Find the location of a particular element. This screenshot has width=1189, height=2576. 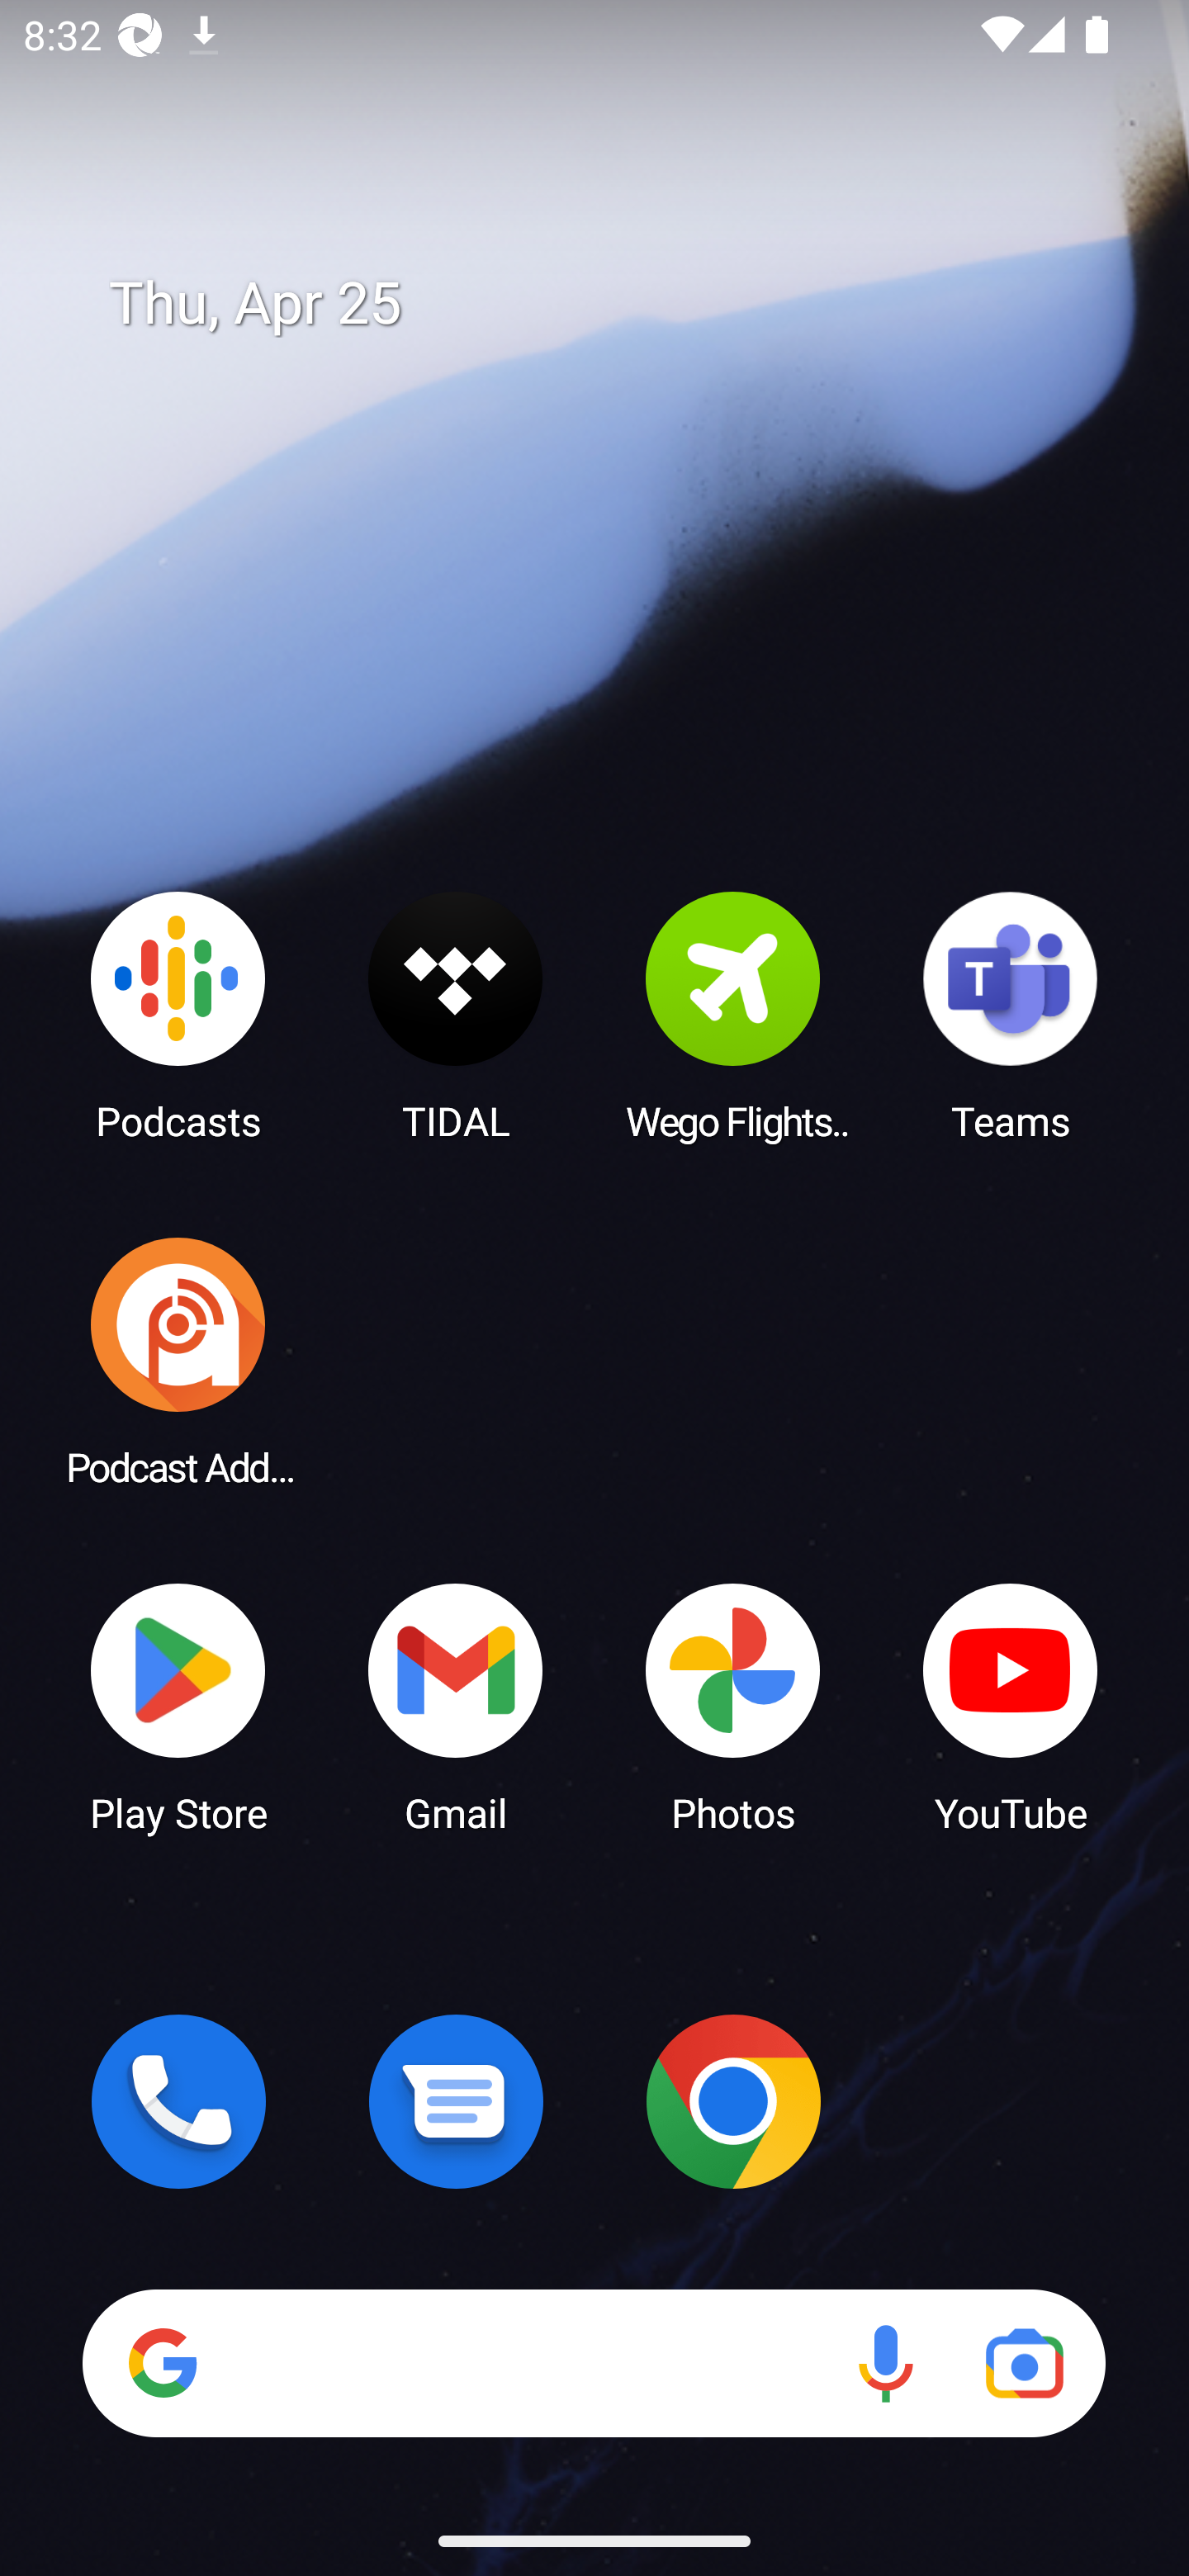

Messages is located at coordinates (456, 2101).